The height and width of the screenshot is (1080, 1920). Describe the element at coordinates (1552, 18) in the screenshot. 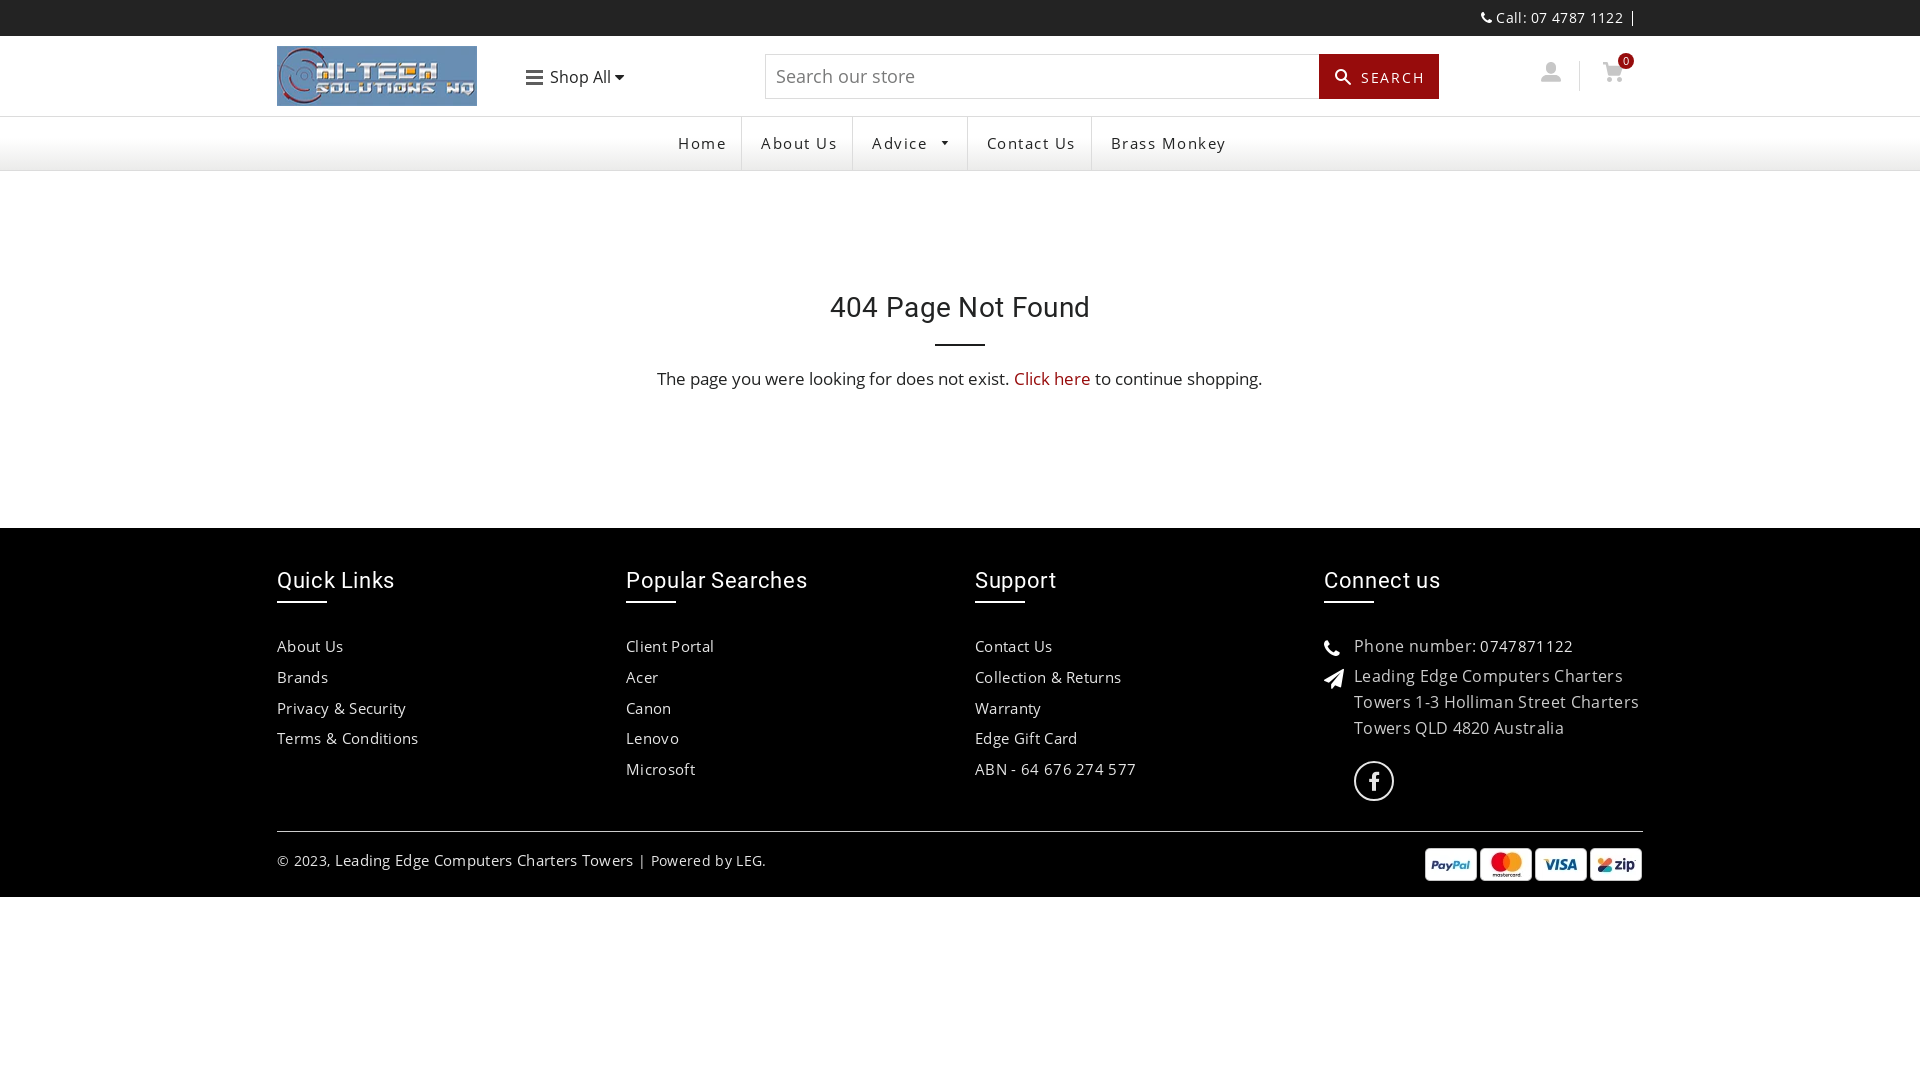

I see `Call: 07 4787 1122` at that location.